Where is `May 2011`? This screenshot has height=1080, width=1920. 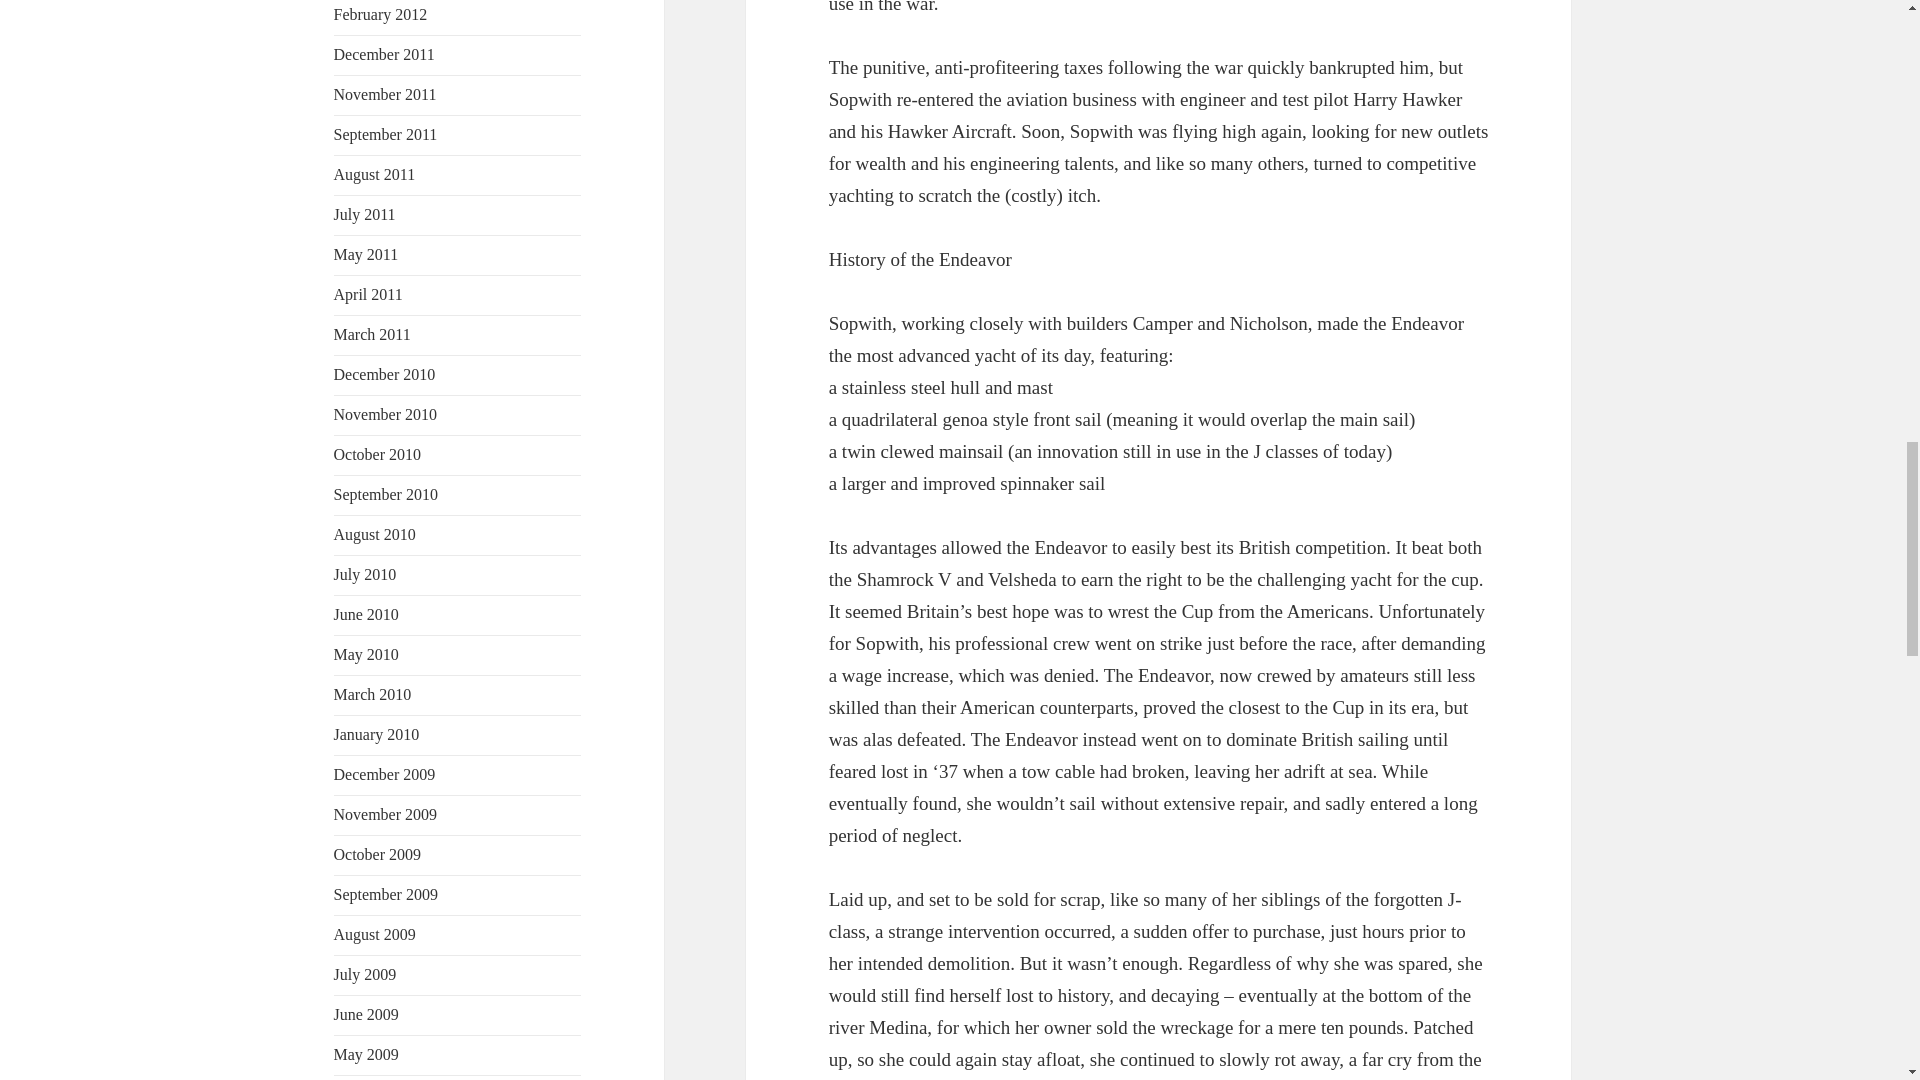 May 2011 is located at coordinates (366, 254).